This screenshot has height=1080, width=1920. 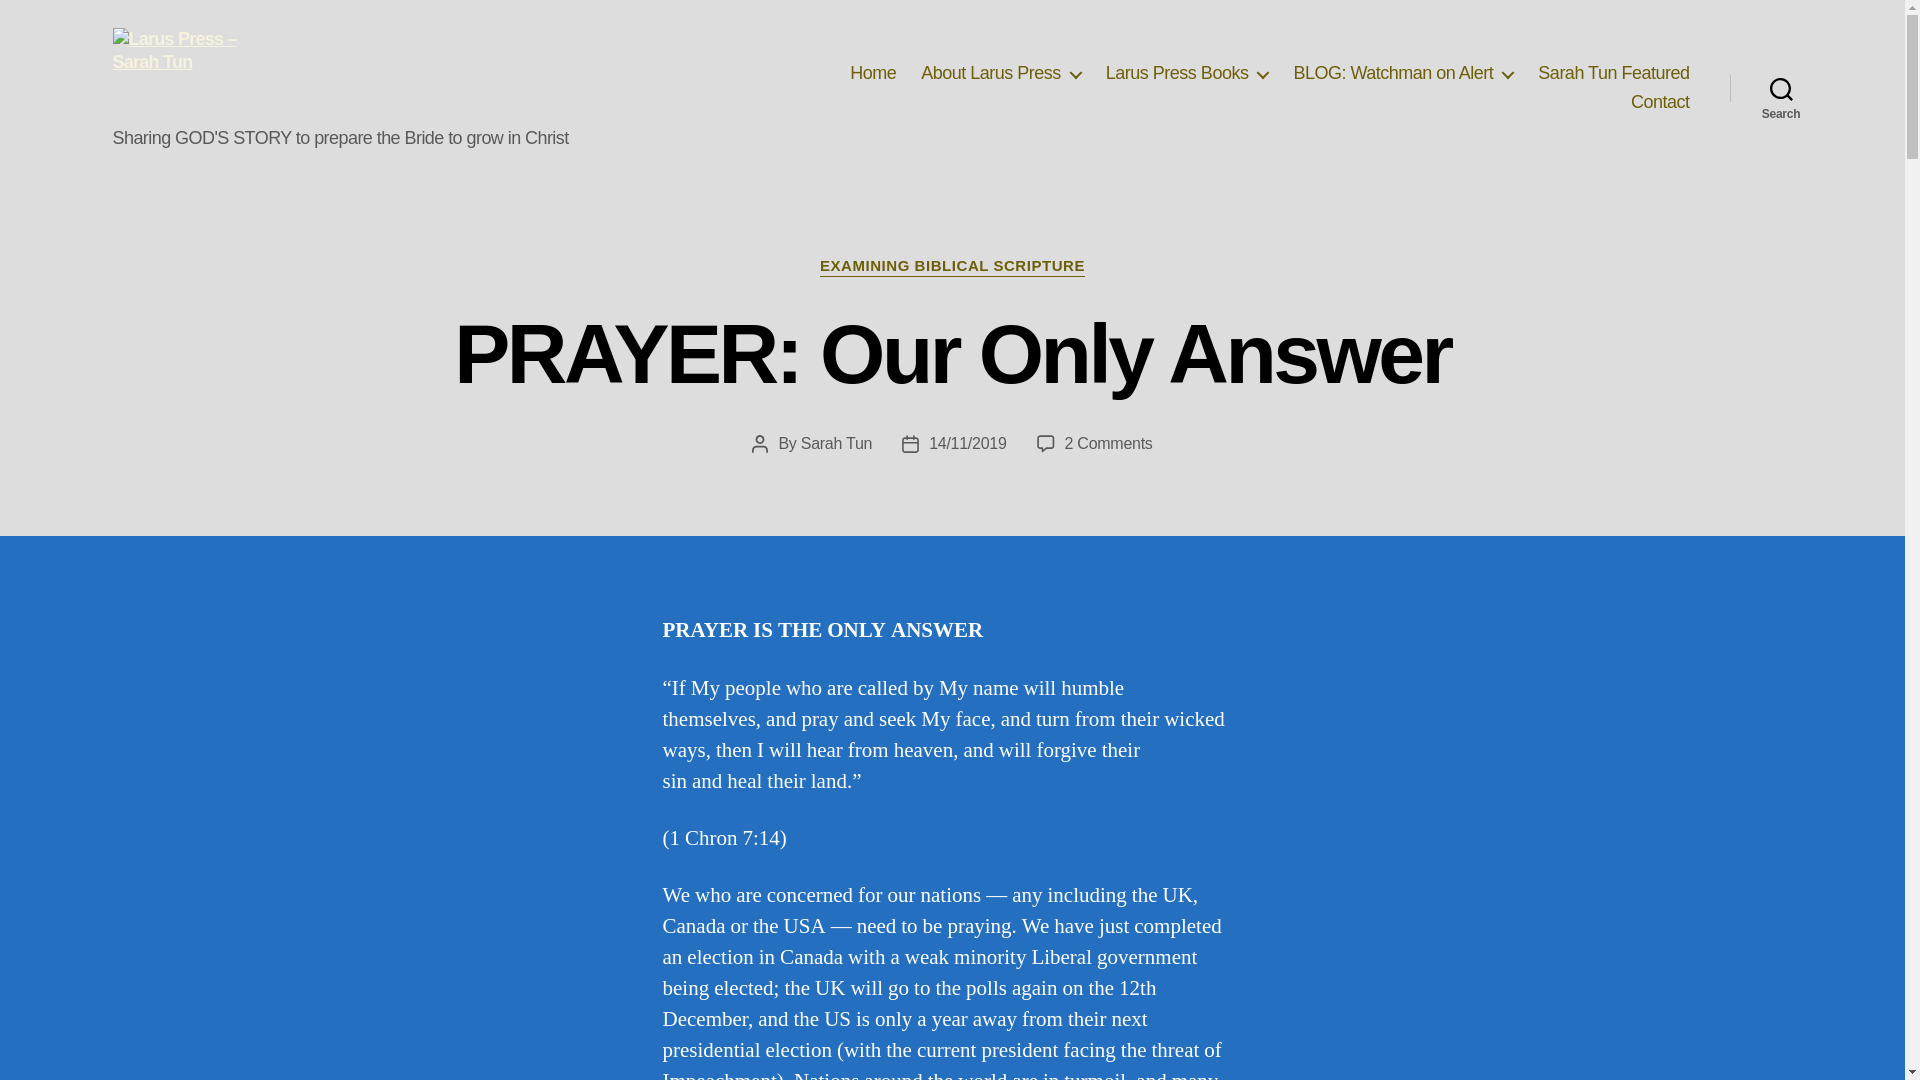 What do you see at coordinates (1781, 88) in the screenshot?
I see `Search` at bounding box center [1781, 88].